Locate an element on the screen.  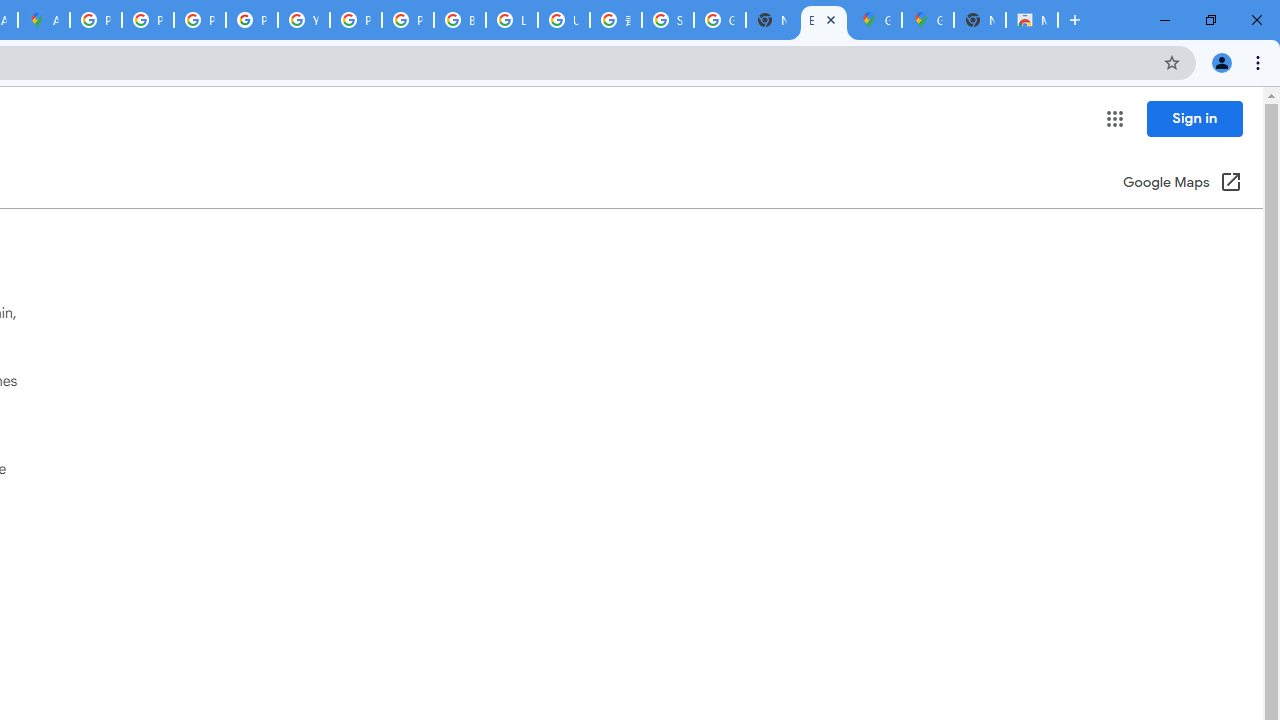
New Tab is located at coordinates (980, 20).